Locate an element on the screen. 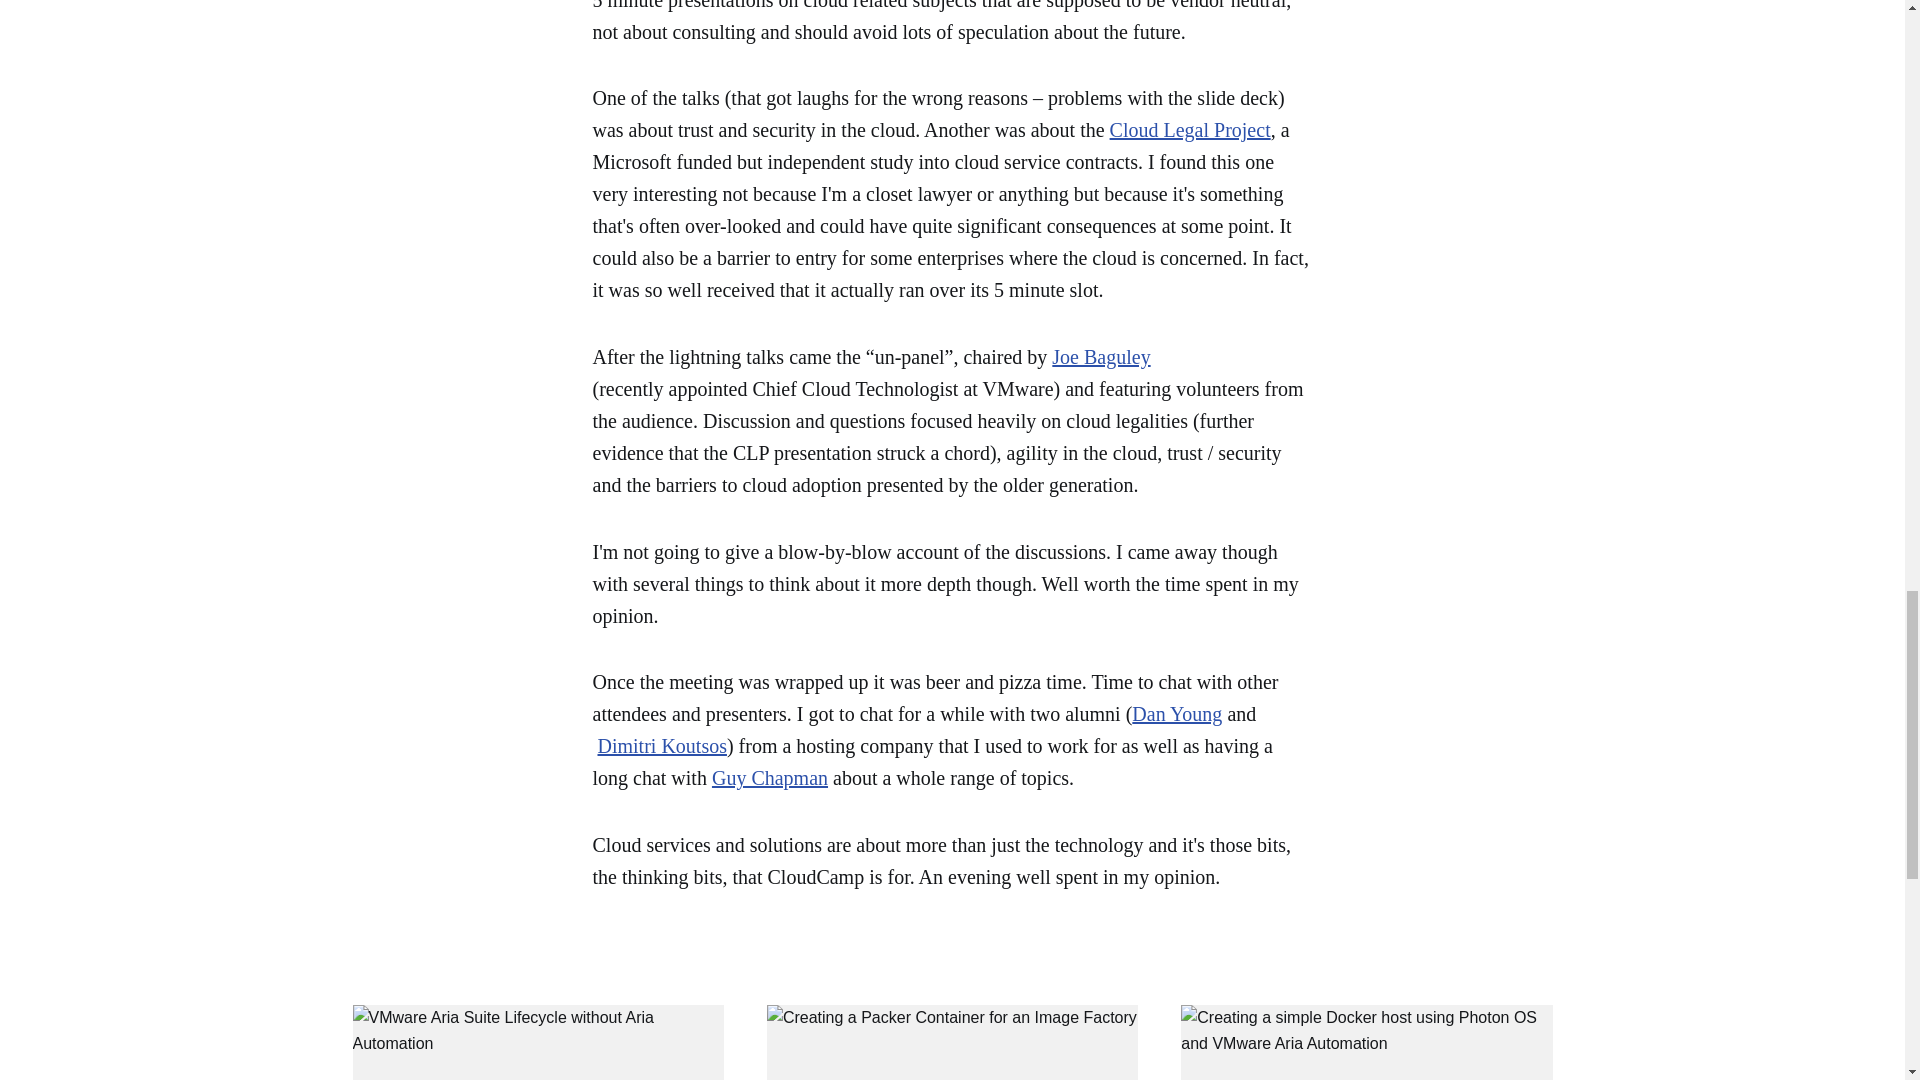  Guy Chapman is located at coordinates (770, 778).